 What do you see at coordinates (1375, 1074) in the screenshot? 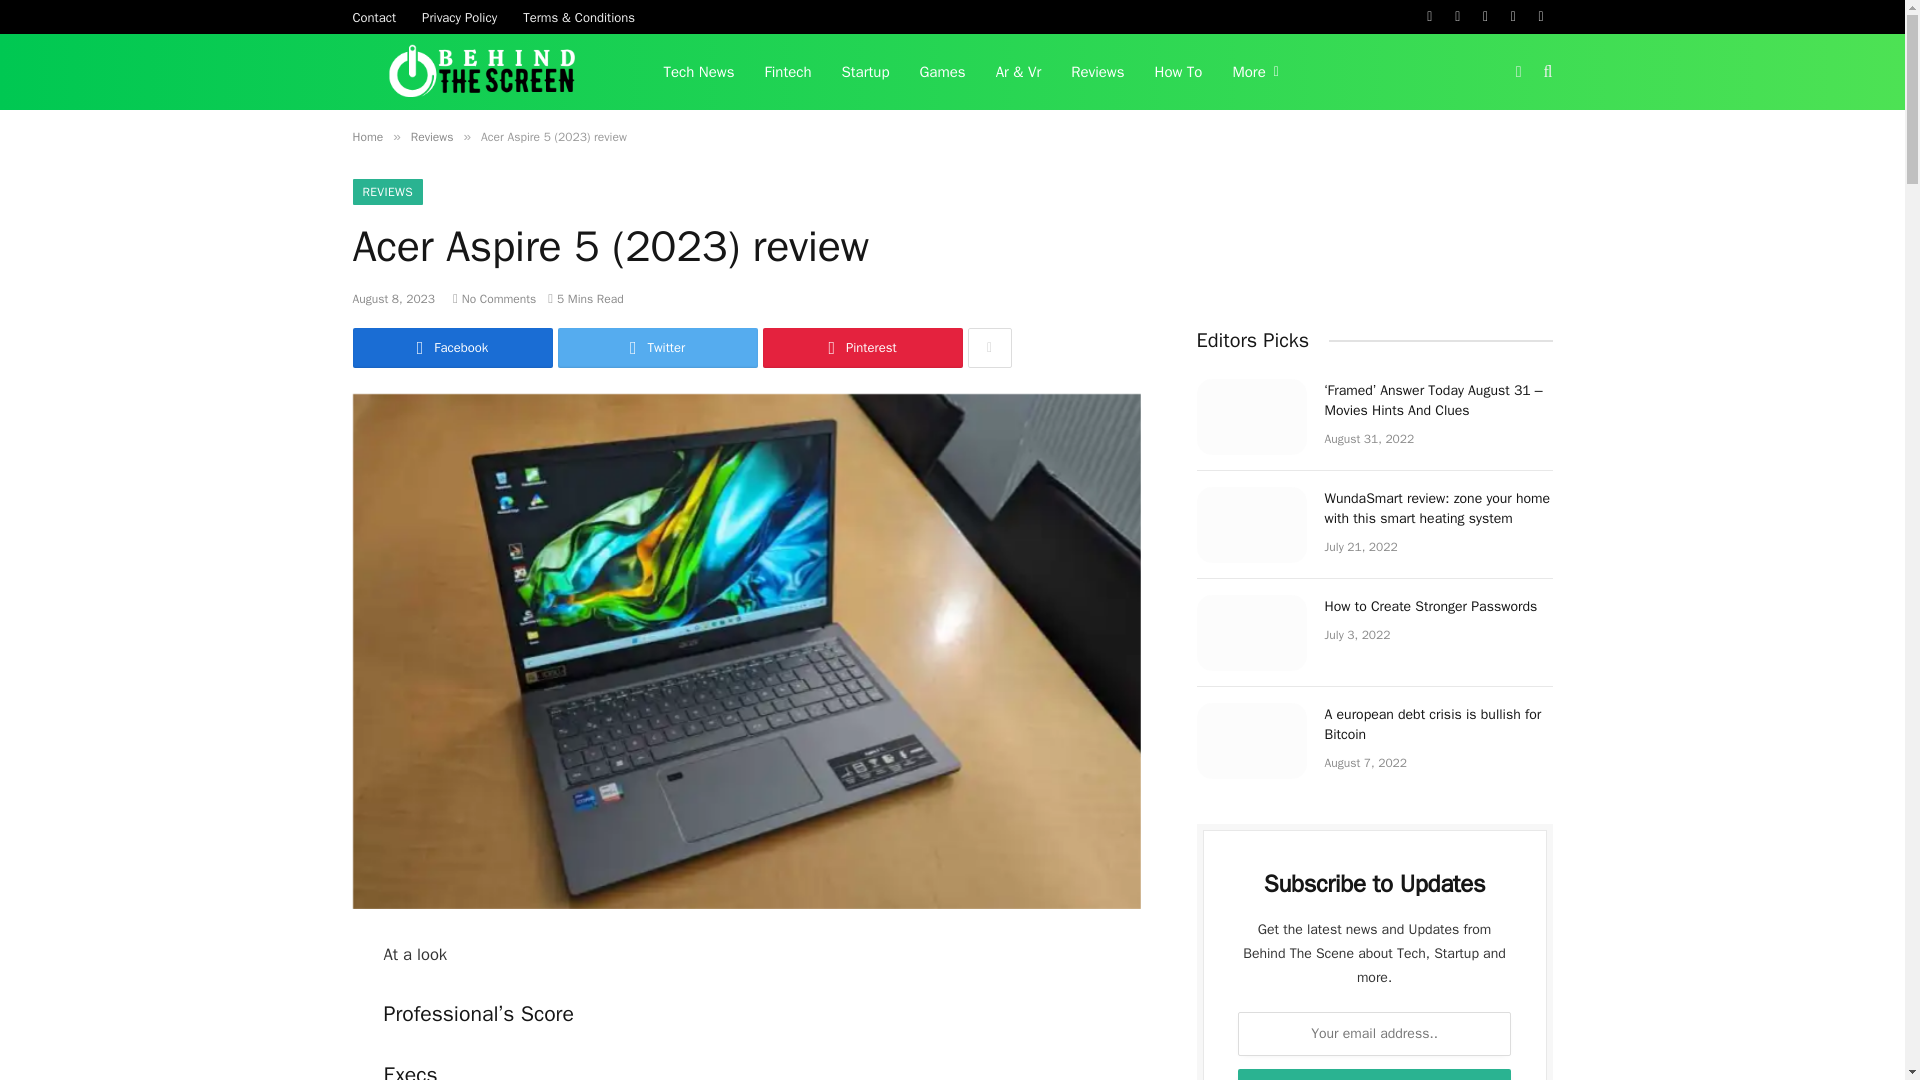
I see `Subscribe` at bounding box center [1375, 1074].